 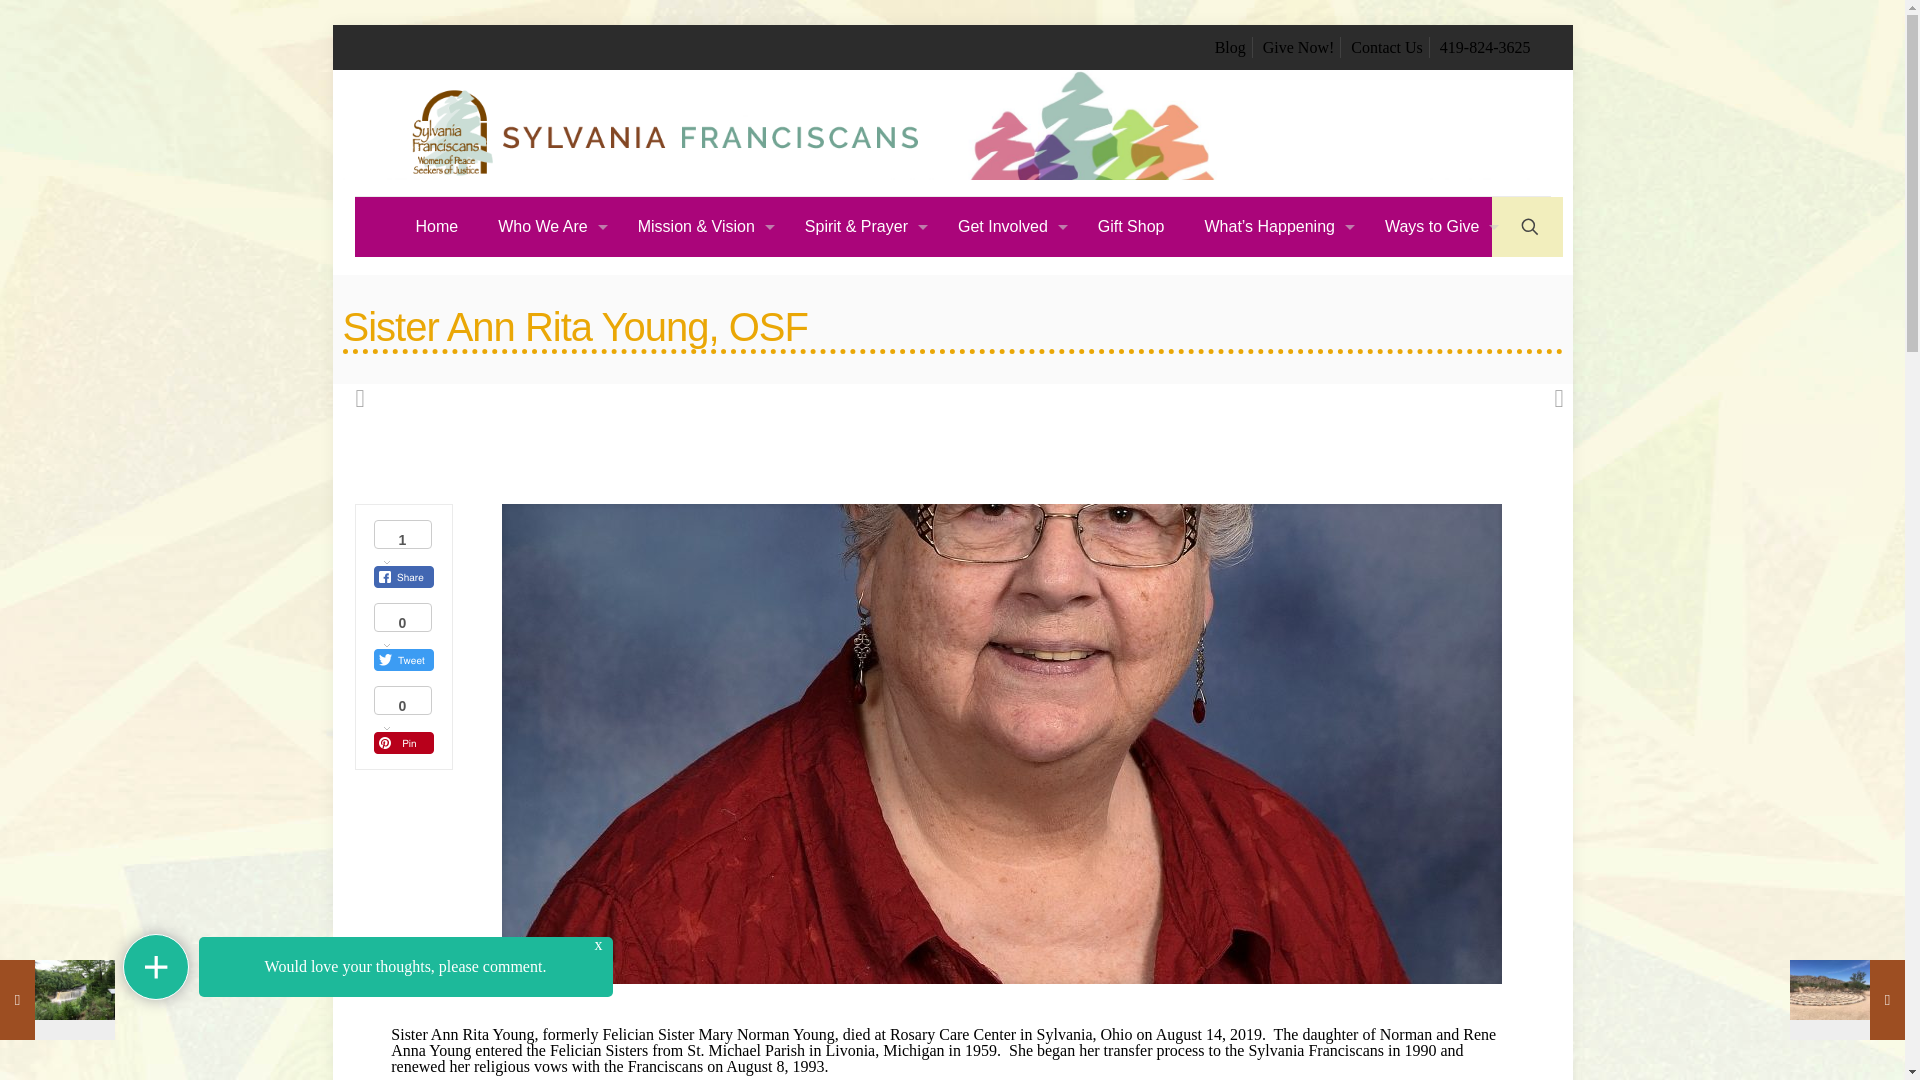 I want to click on Blog, so click(x=1230, y=47).